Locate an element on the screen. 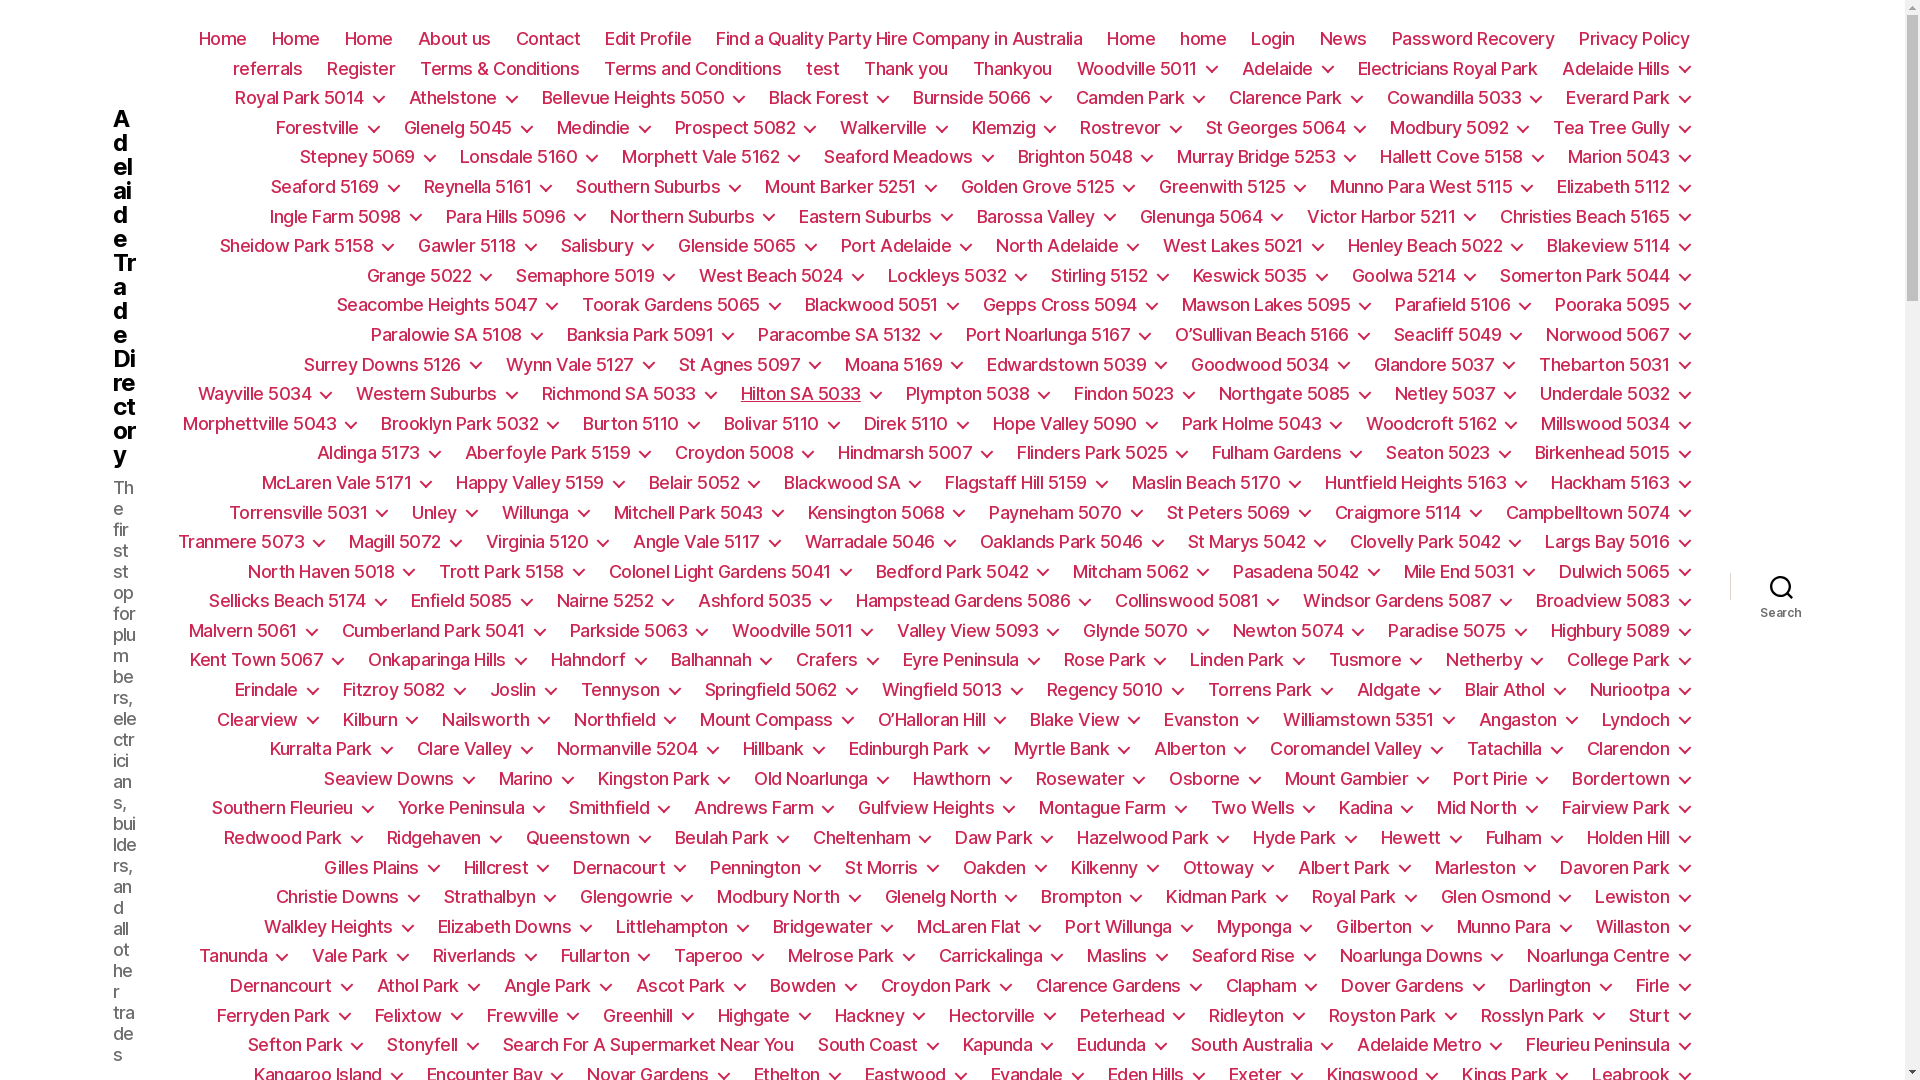 This screenshot has height=1080, width=1920. Windsor Gardens 5087 is located at coordinates (1407, 601).